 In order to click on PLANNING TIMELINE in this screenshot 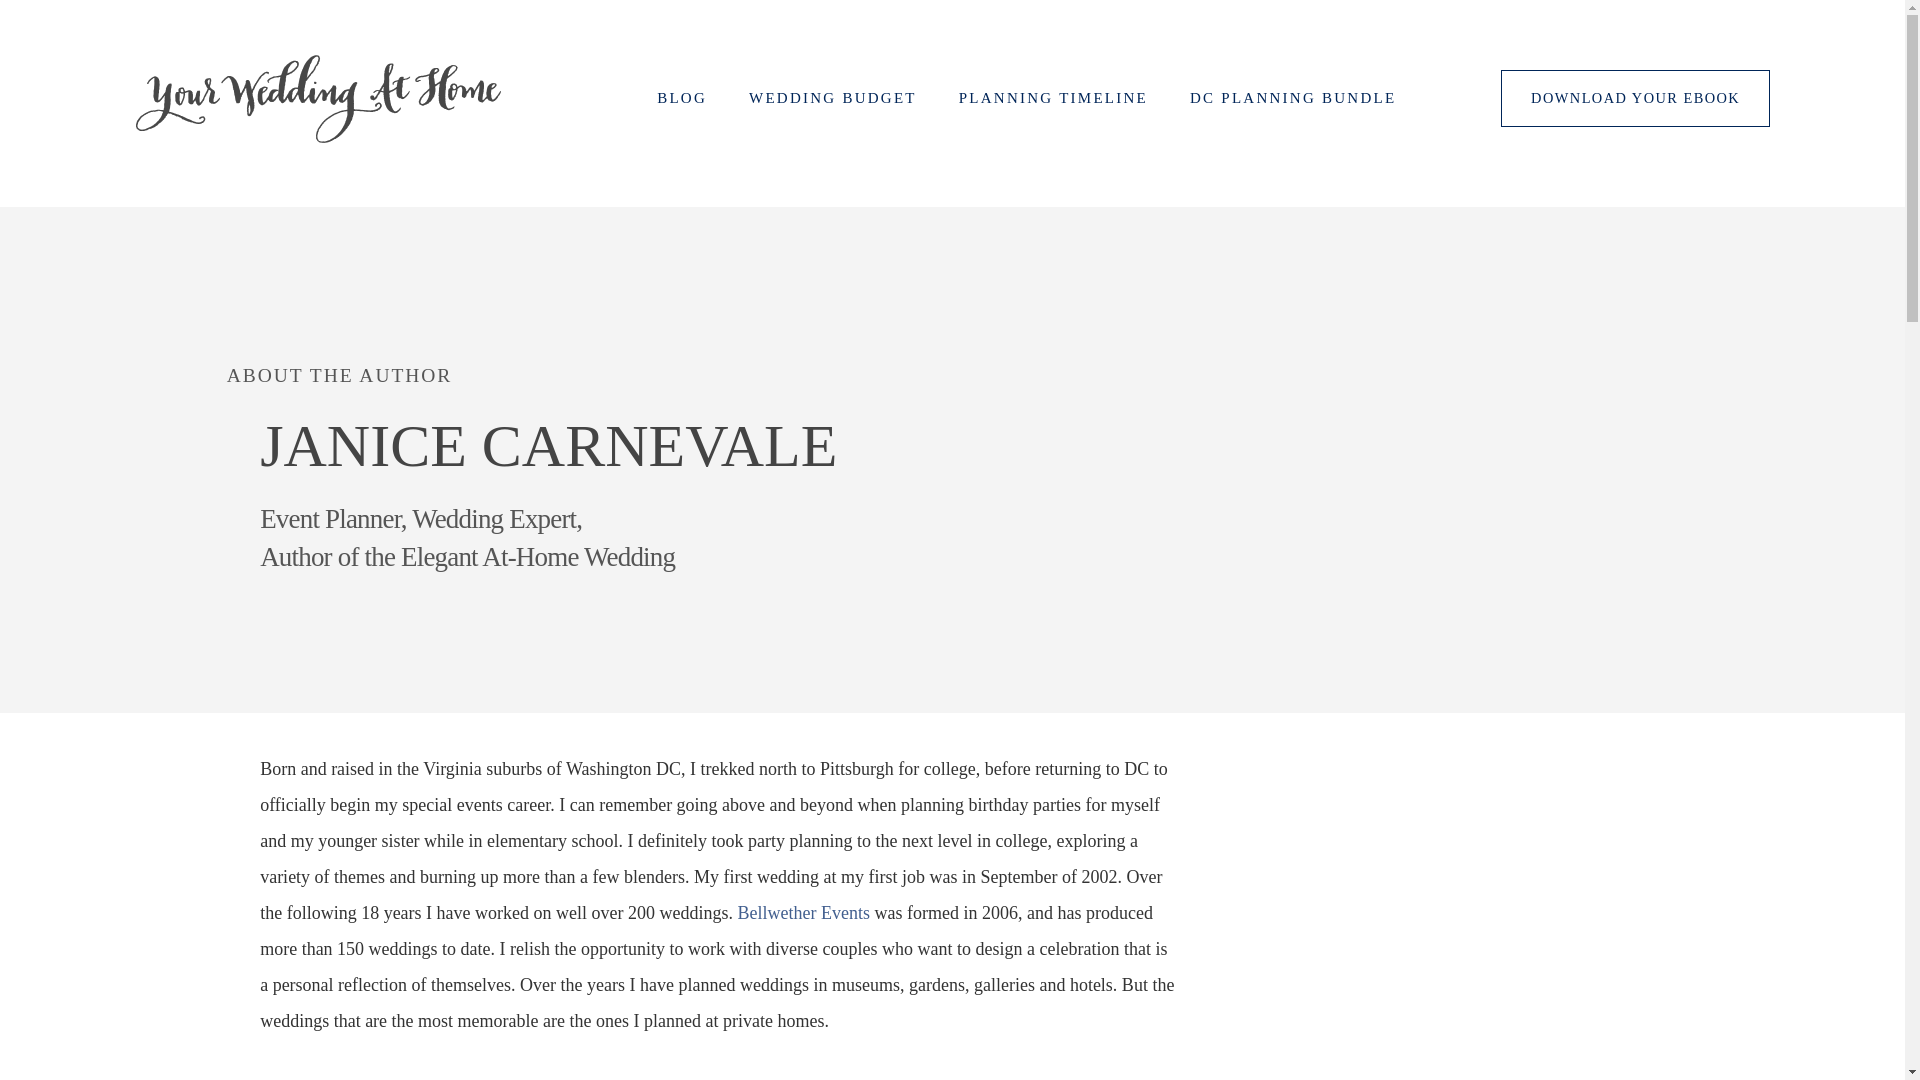, I will do `click(1053, 103)`.